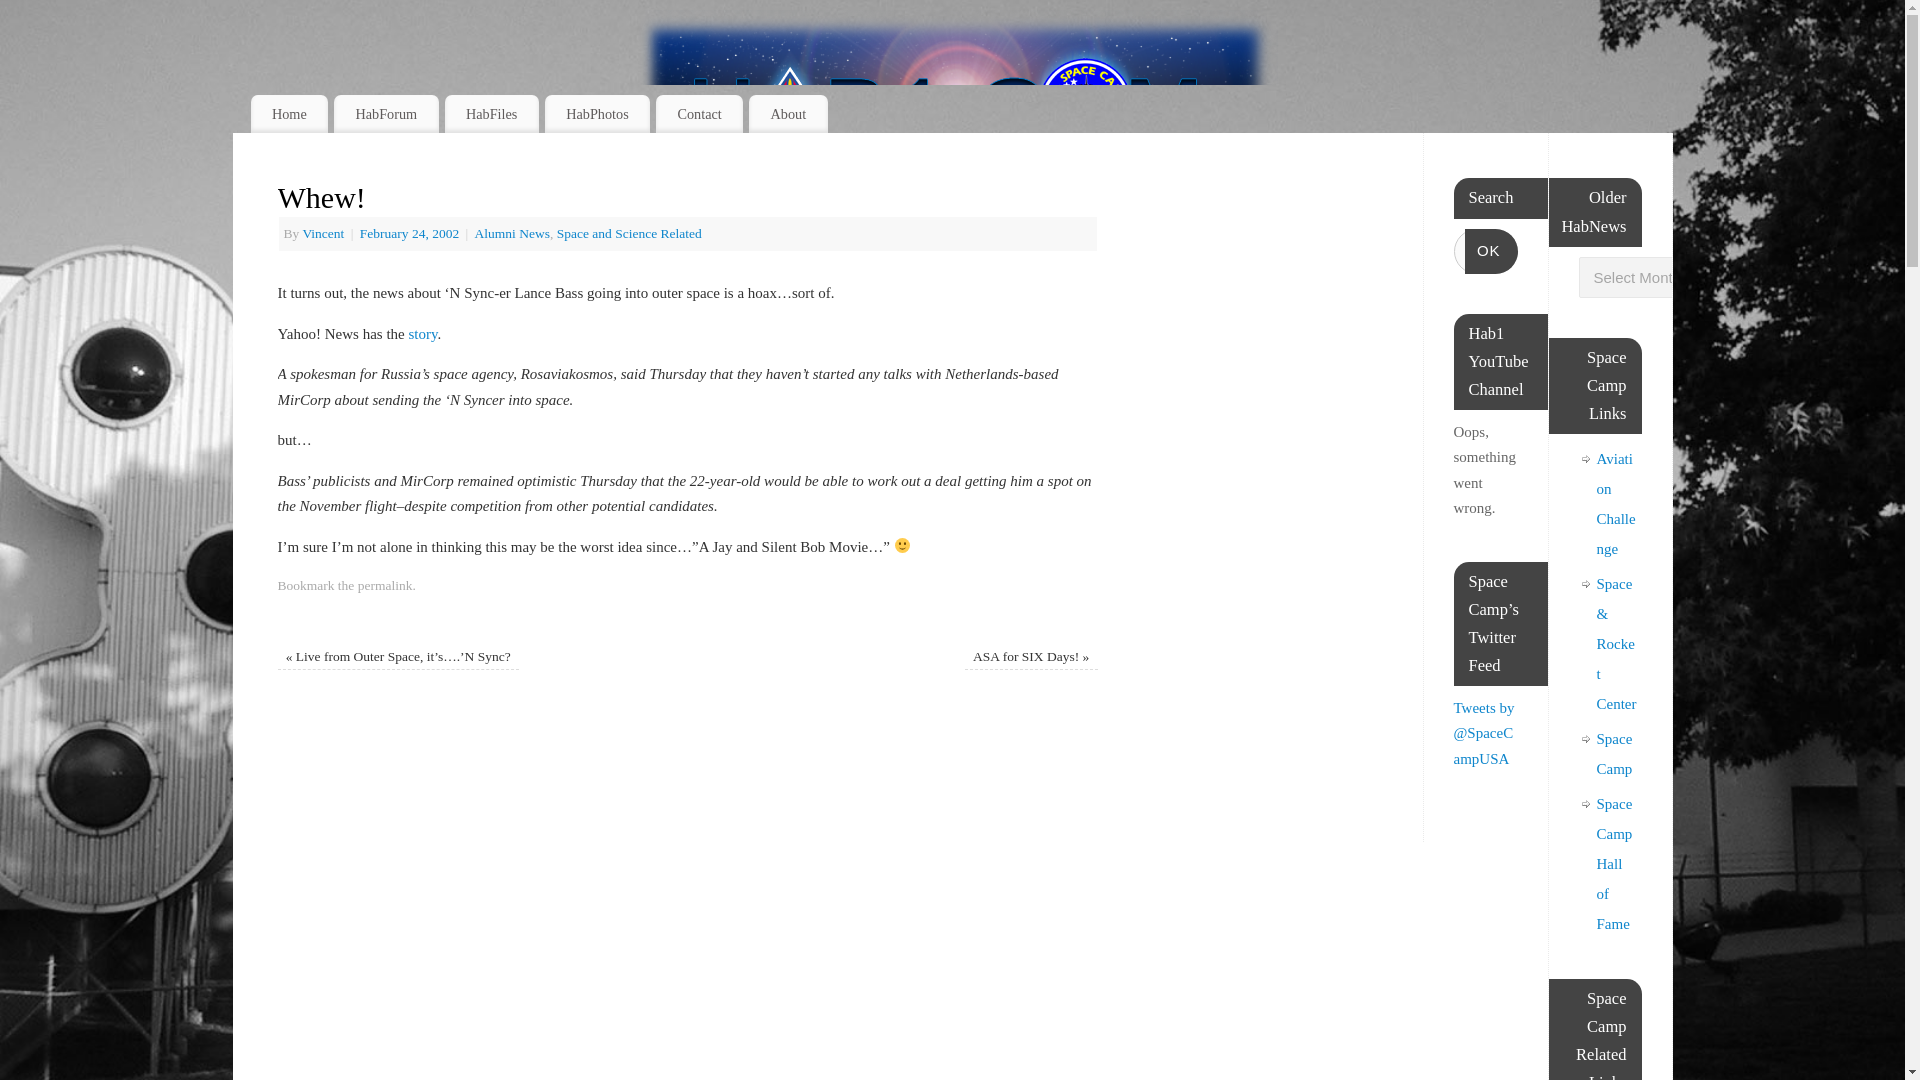  I want to click on HabFiles, so click(492, 114).